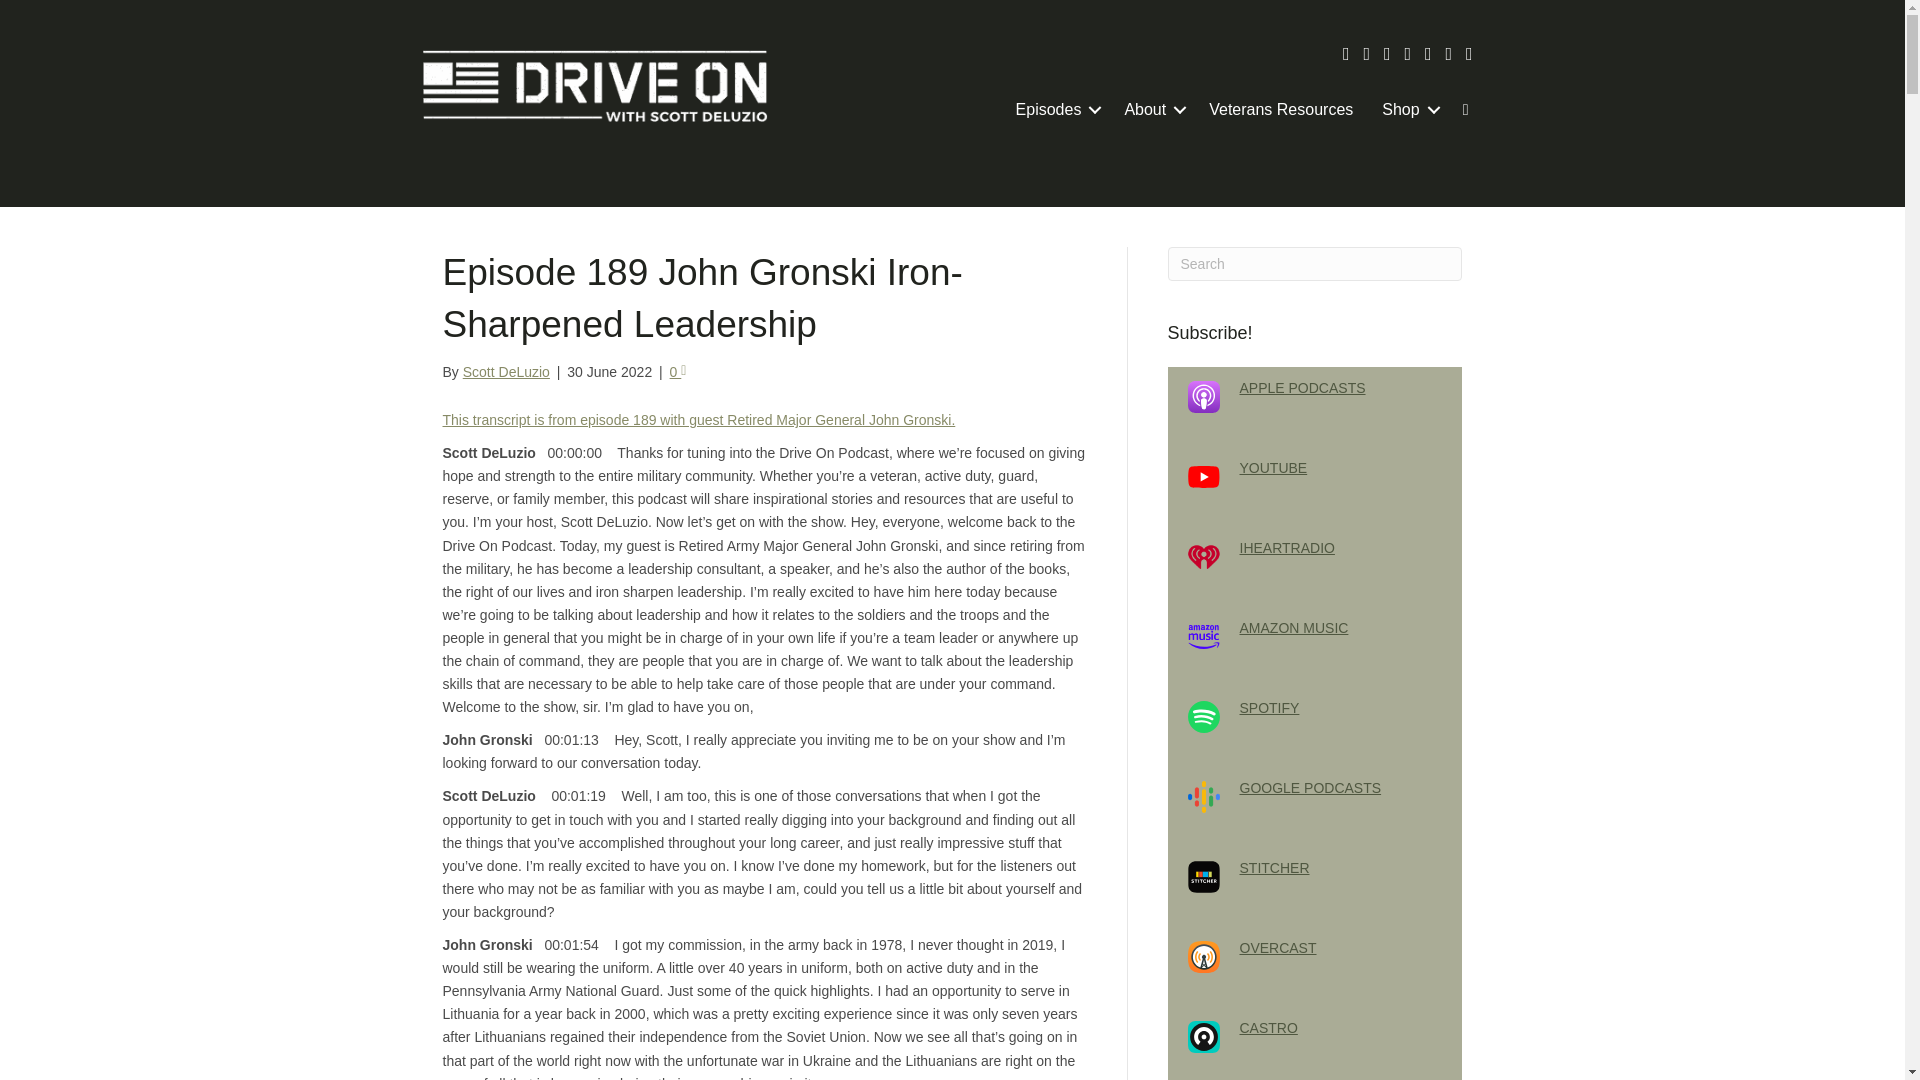  Describe the element at coordinates (594, 86) in the screenshot. I see `Drive On Podcast` at that location.